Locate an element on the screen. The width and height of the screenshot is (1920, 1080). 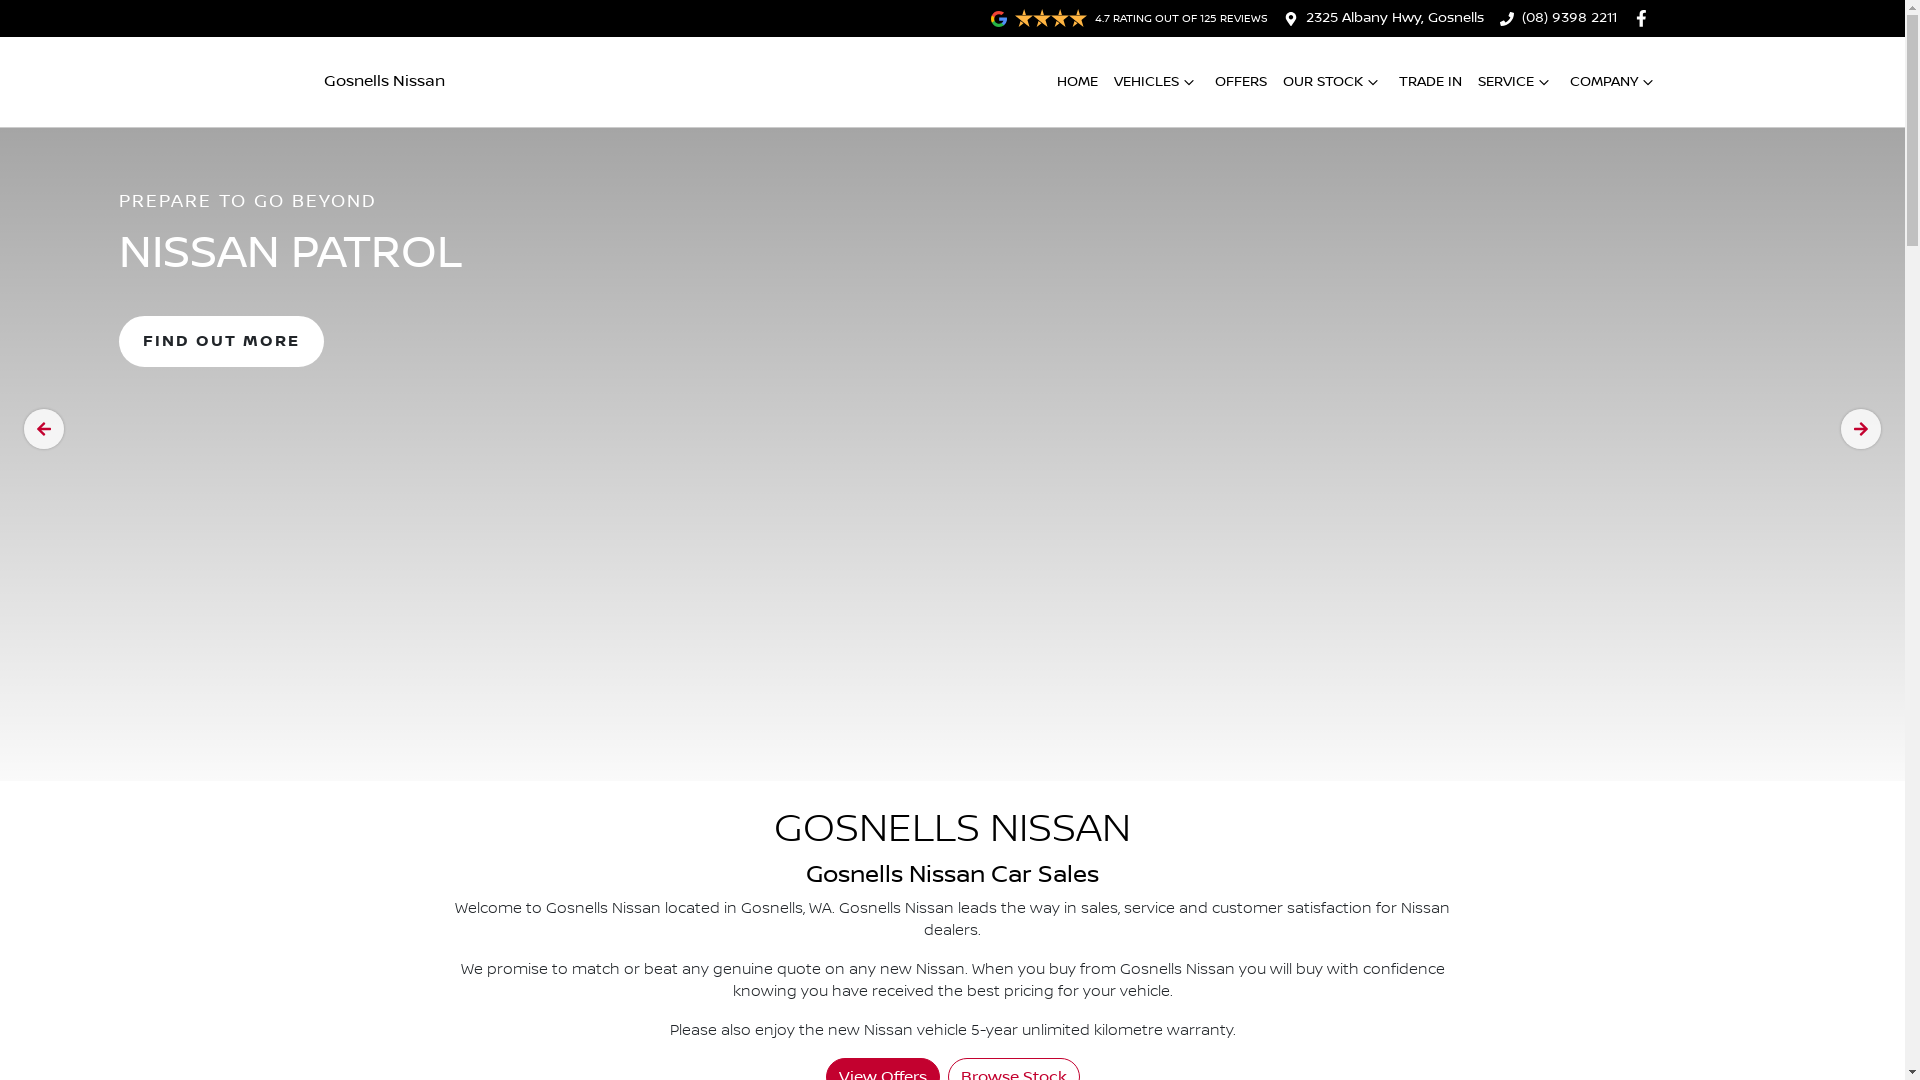
Gosnells Nissan is located at coordinates (346, 82).